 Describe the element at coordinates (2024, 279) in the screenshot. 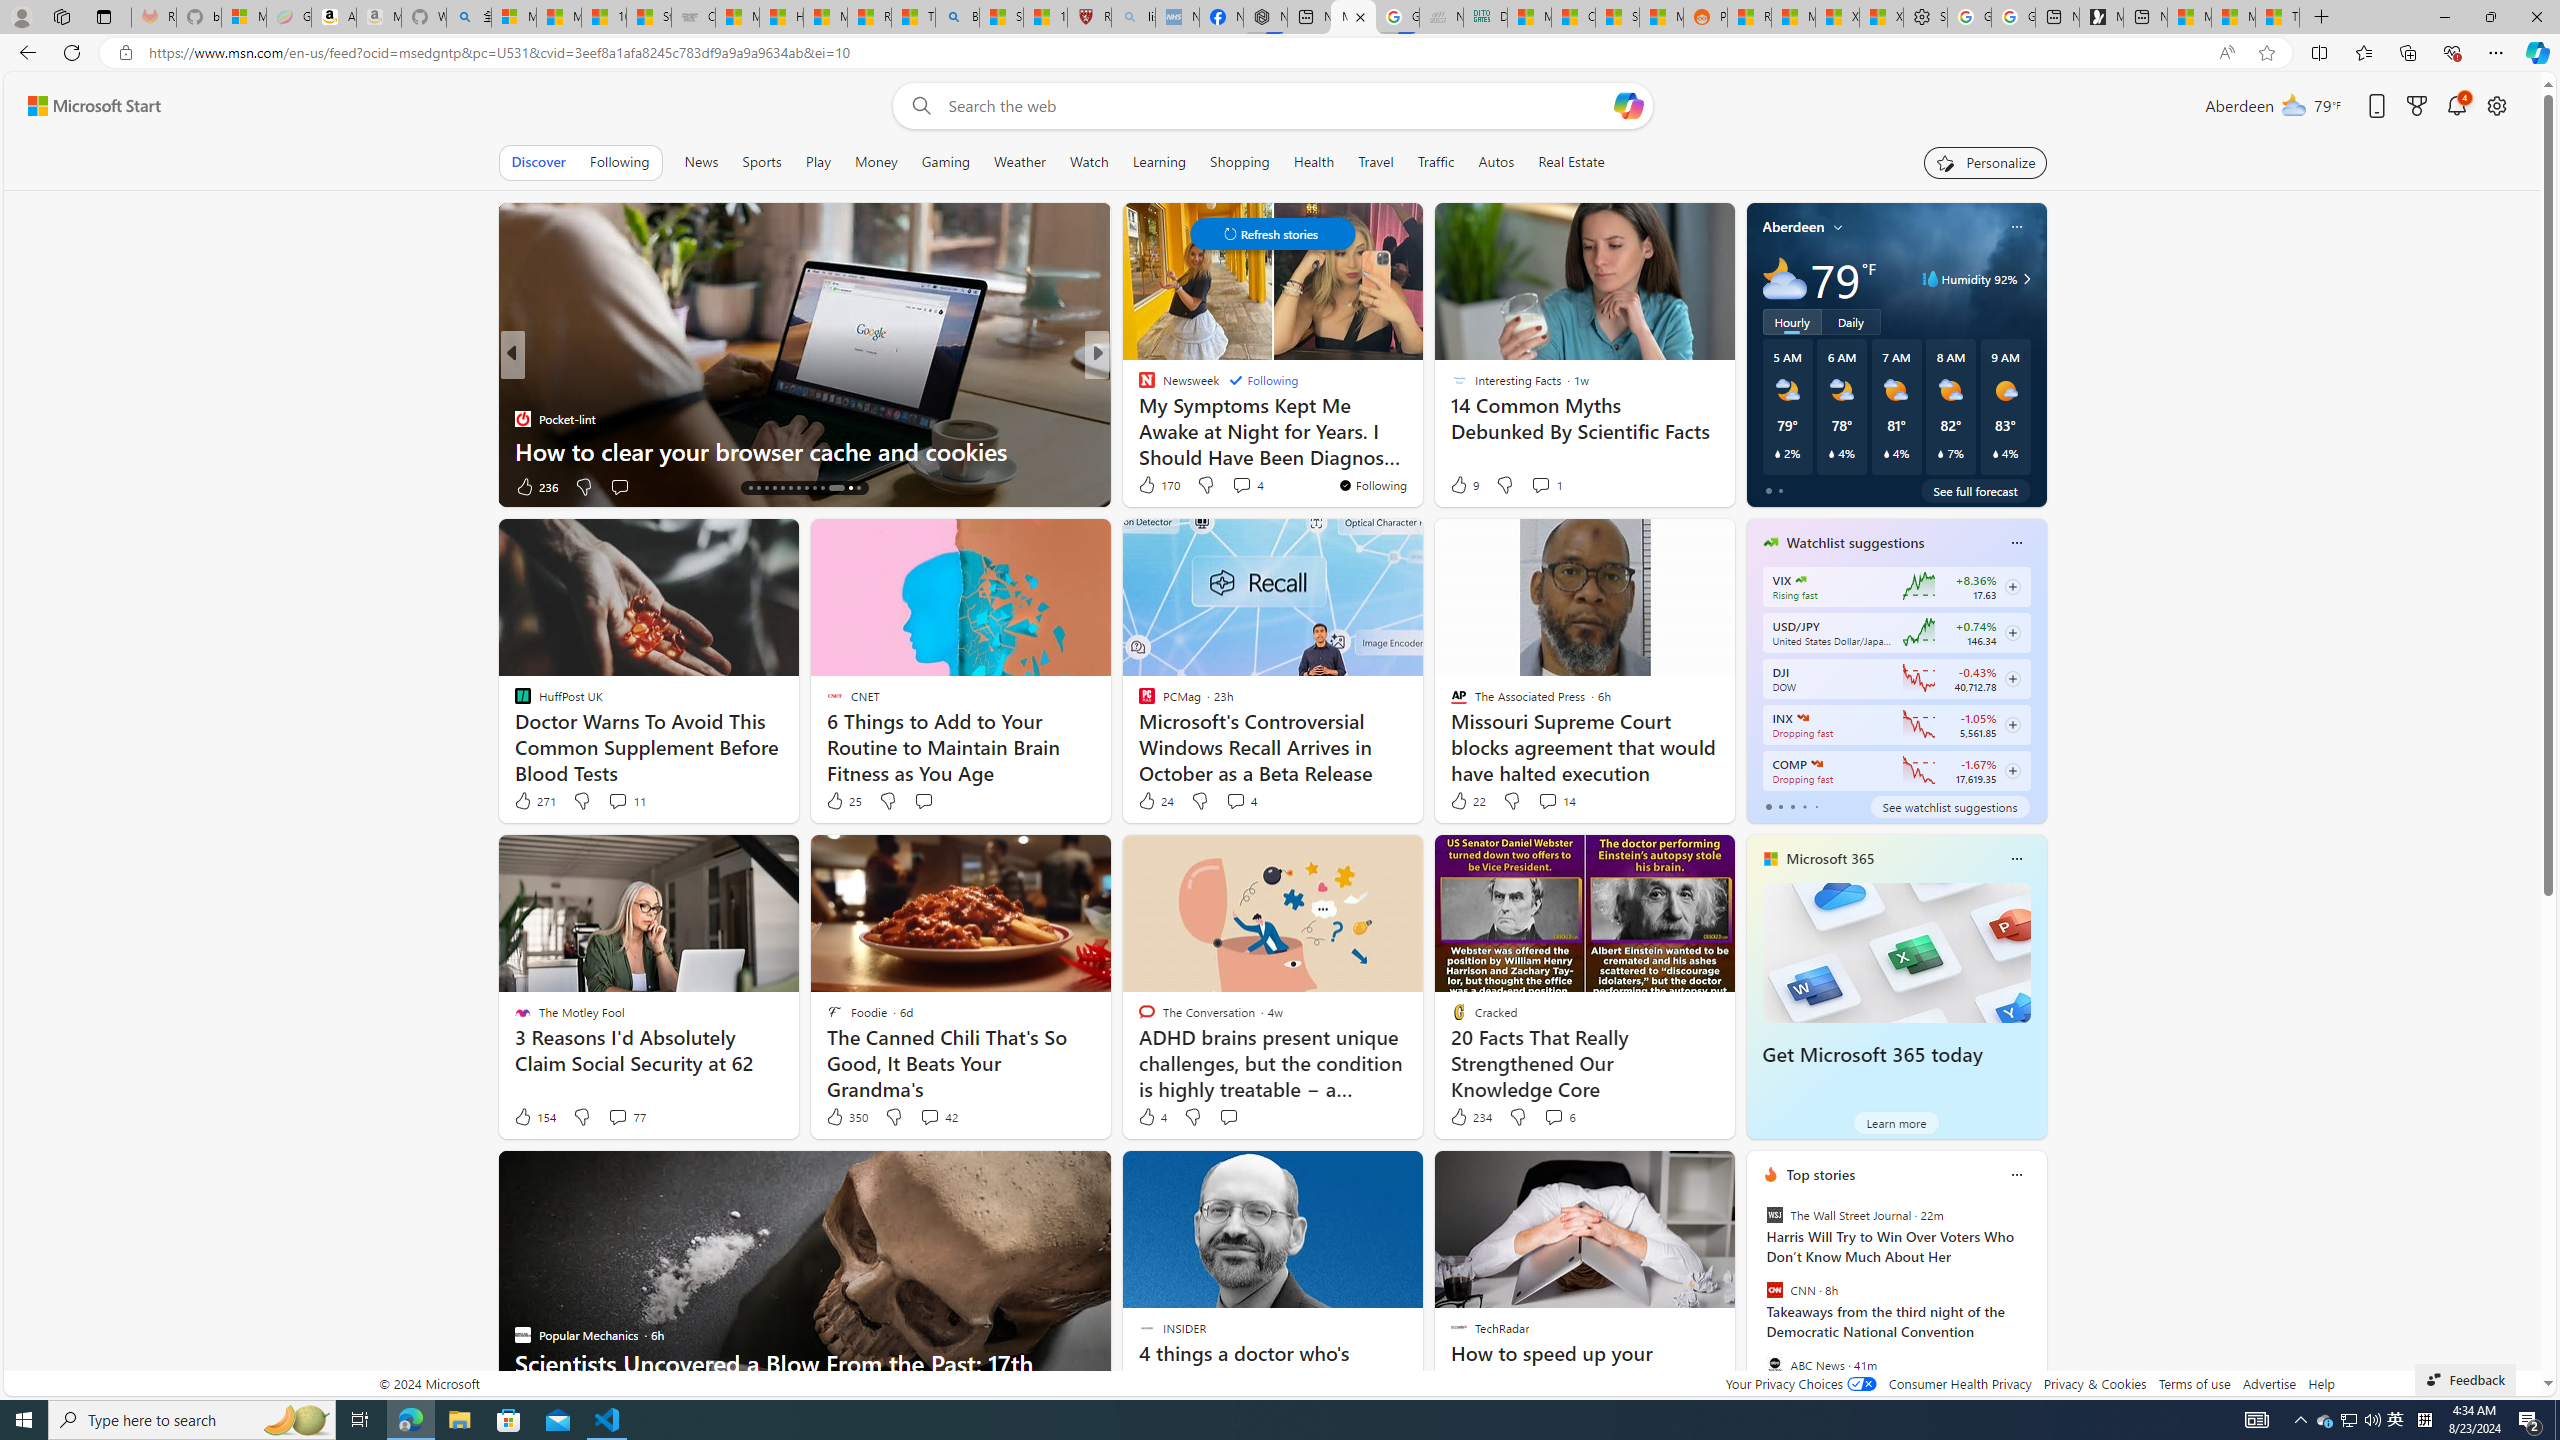

I see `Humidity 92%` at that location.